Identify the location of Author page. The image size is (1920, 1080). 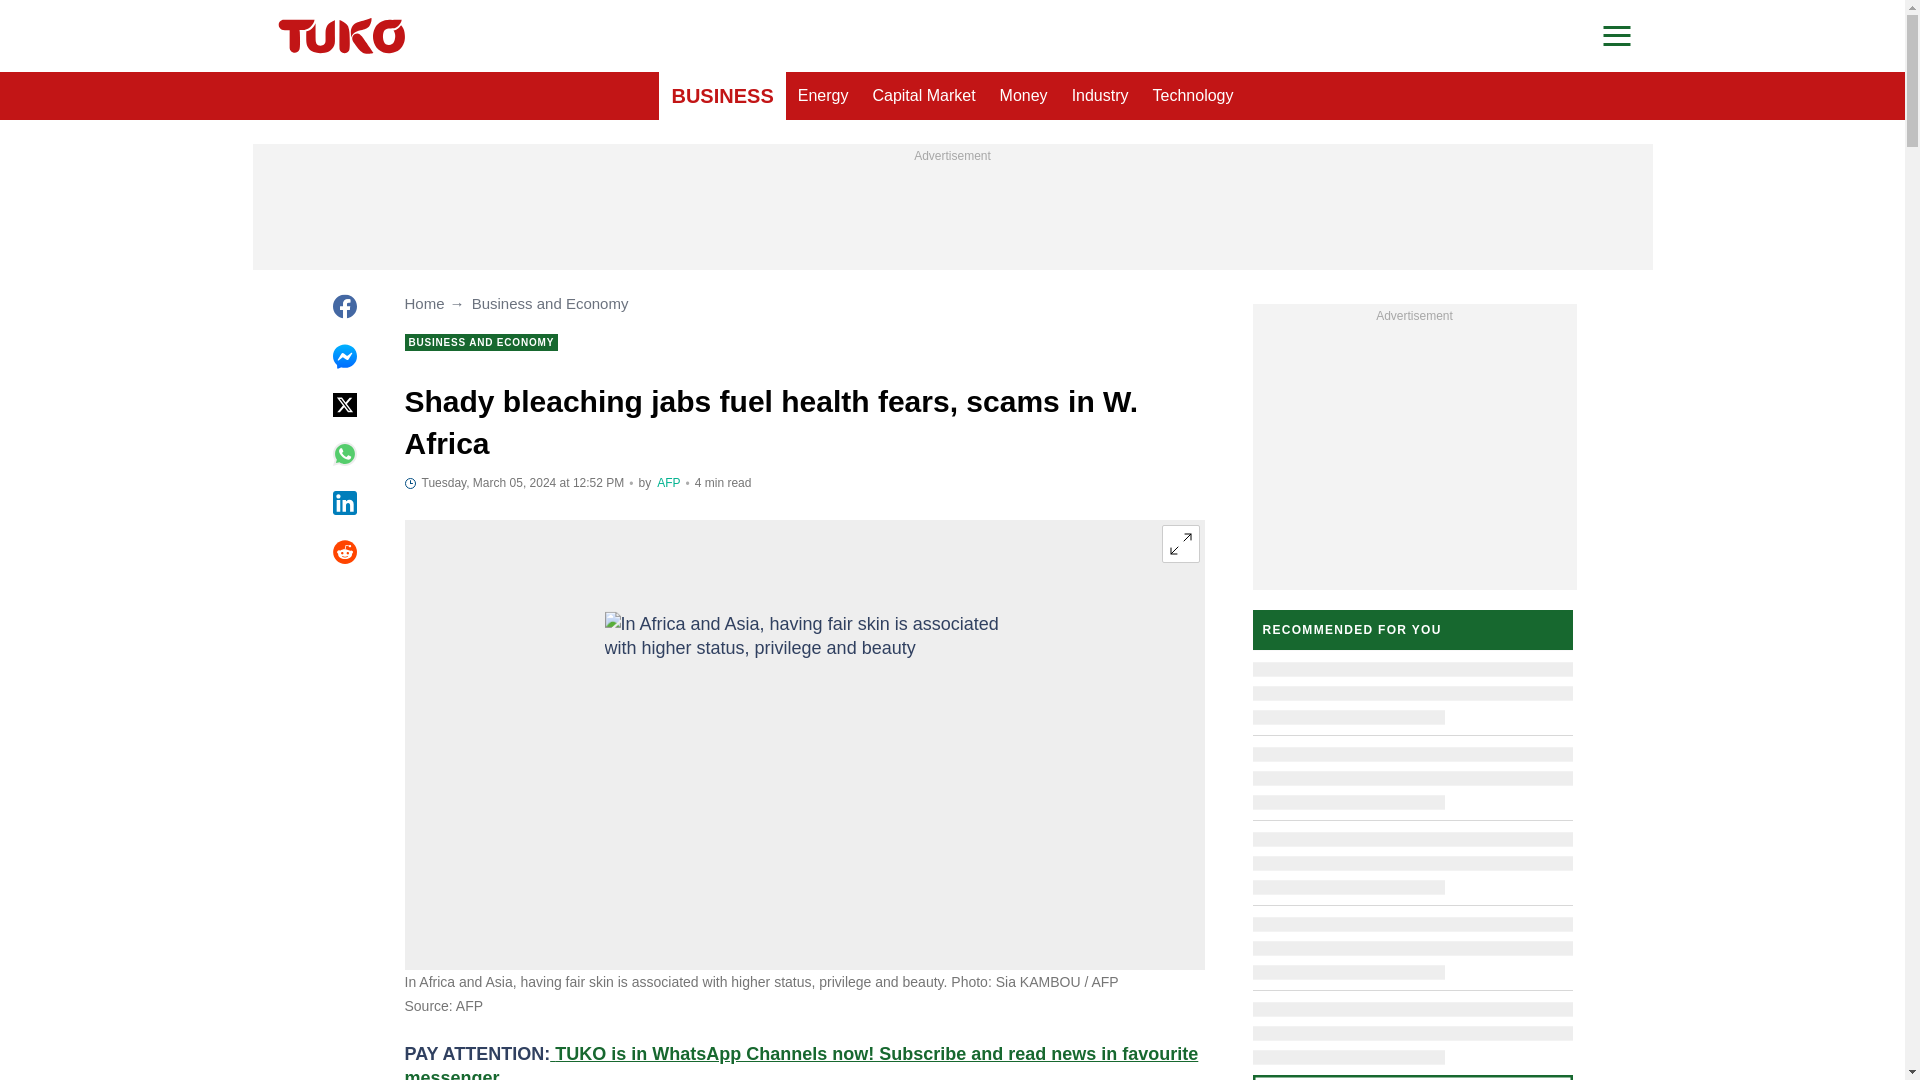
(668, 483).